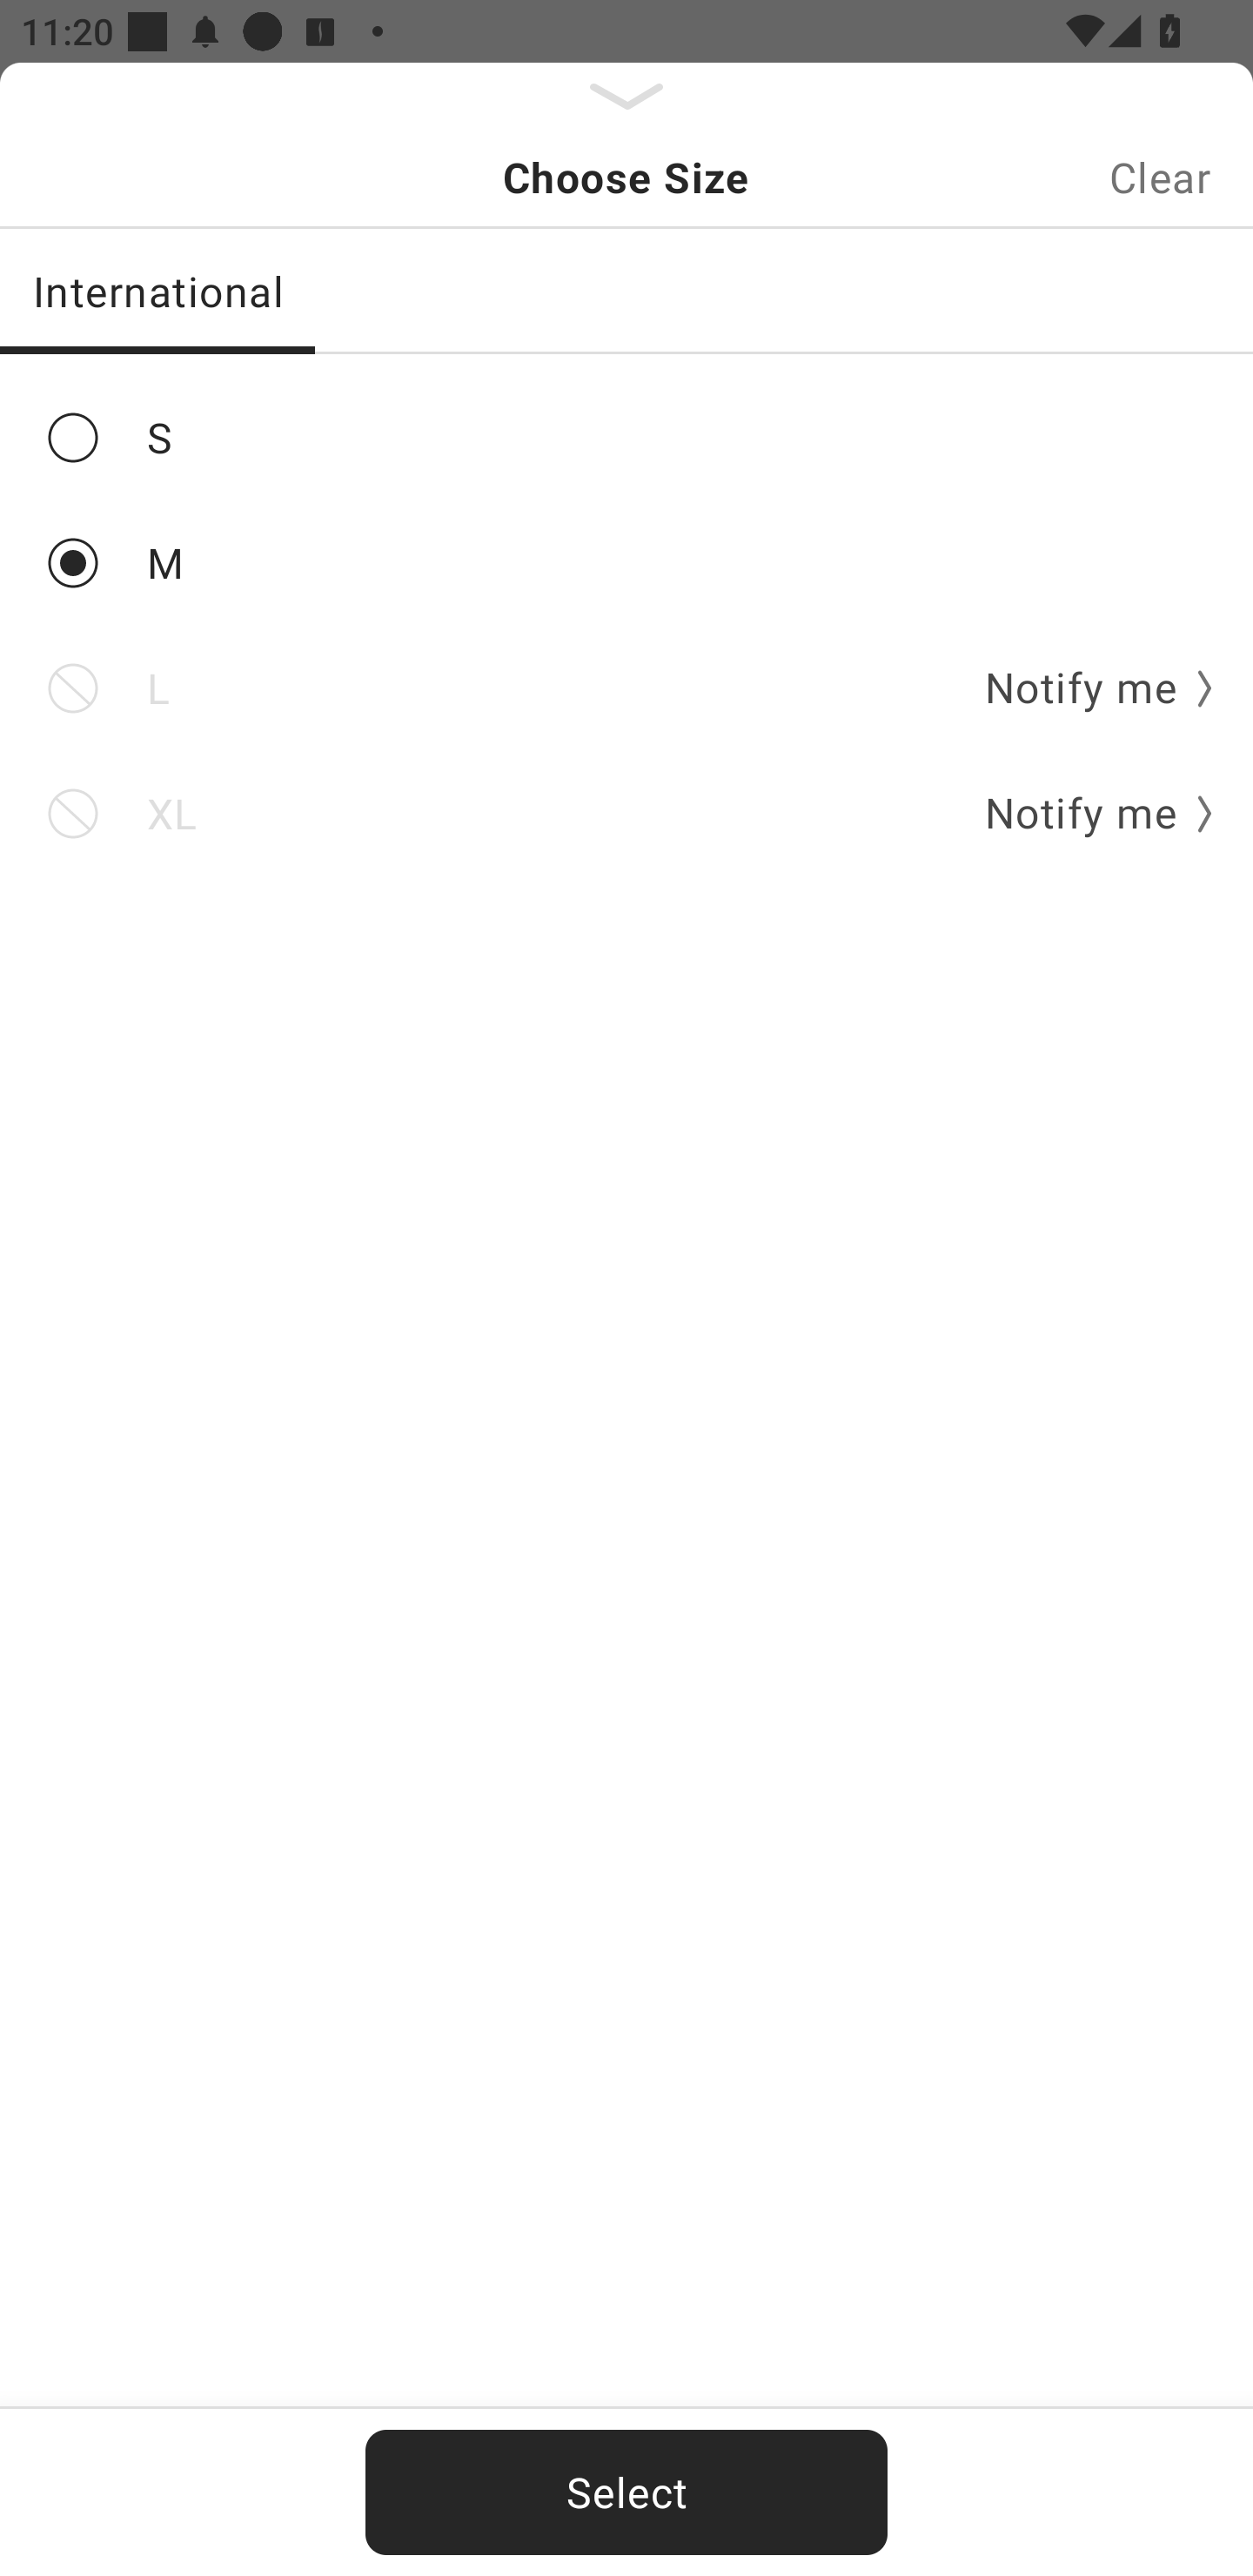 Image resolution: width=1253 pixels, height=2576 pixels. What do you see at coordinates (1088, 689) in the screenshot?
I see `Notify me` at bounding box center [1088, 689].